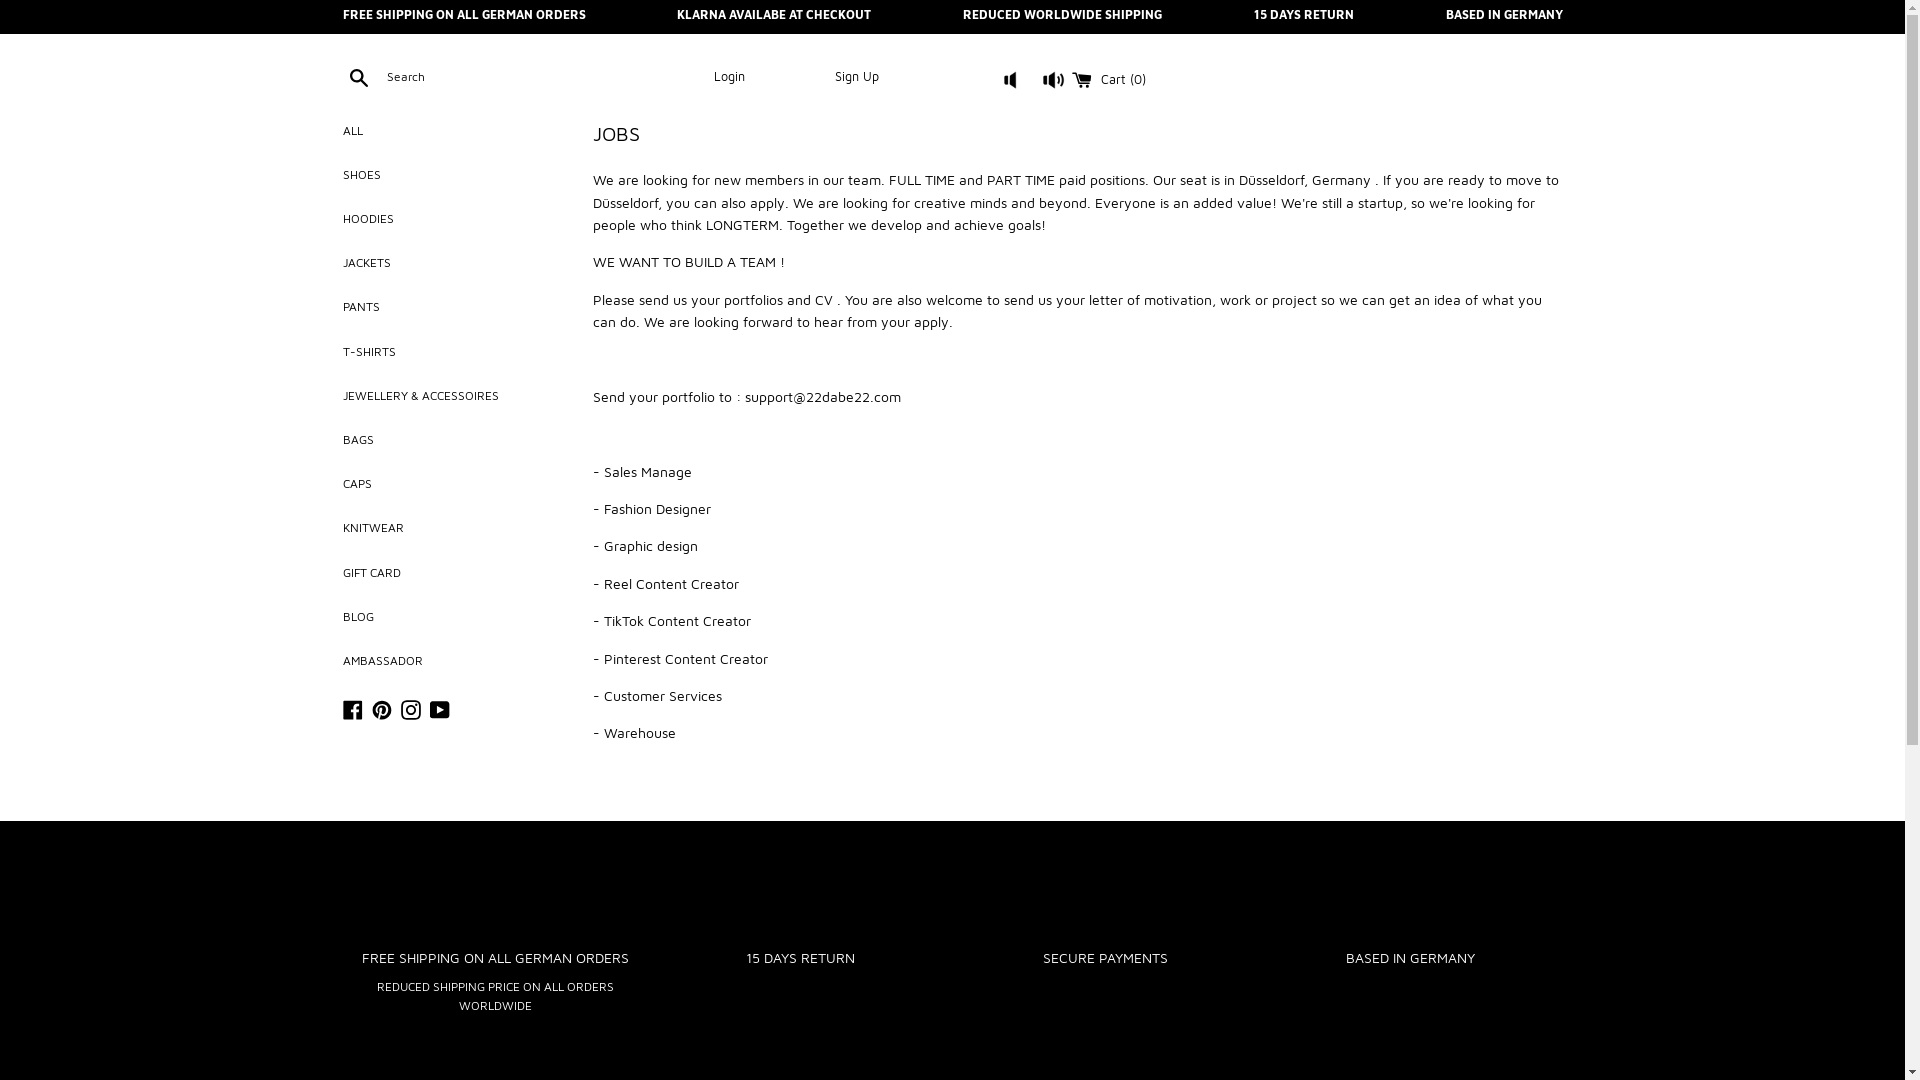  I want to click on Pinterest, so click(382, 708).